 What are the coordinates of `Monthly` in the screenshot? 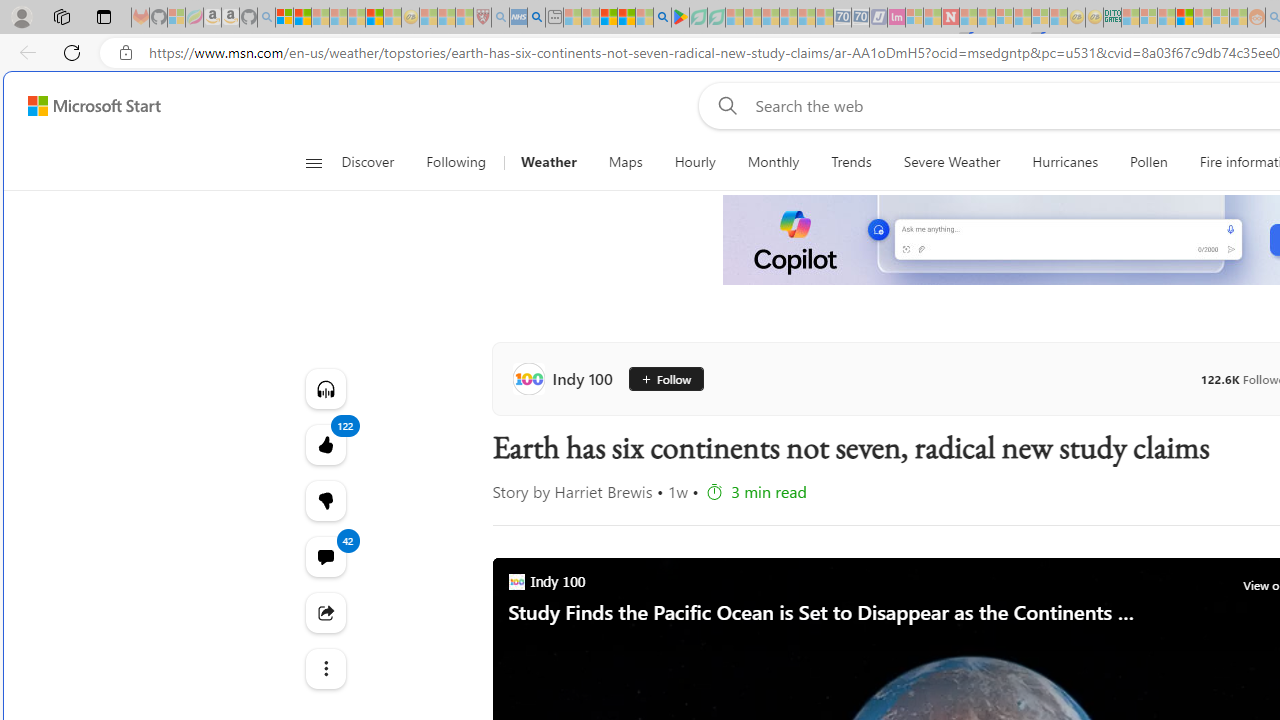 It's located at (773, 162).